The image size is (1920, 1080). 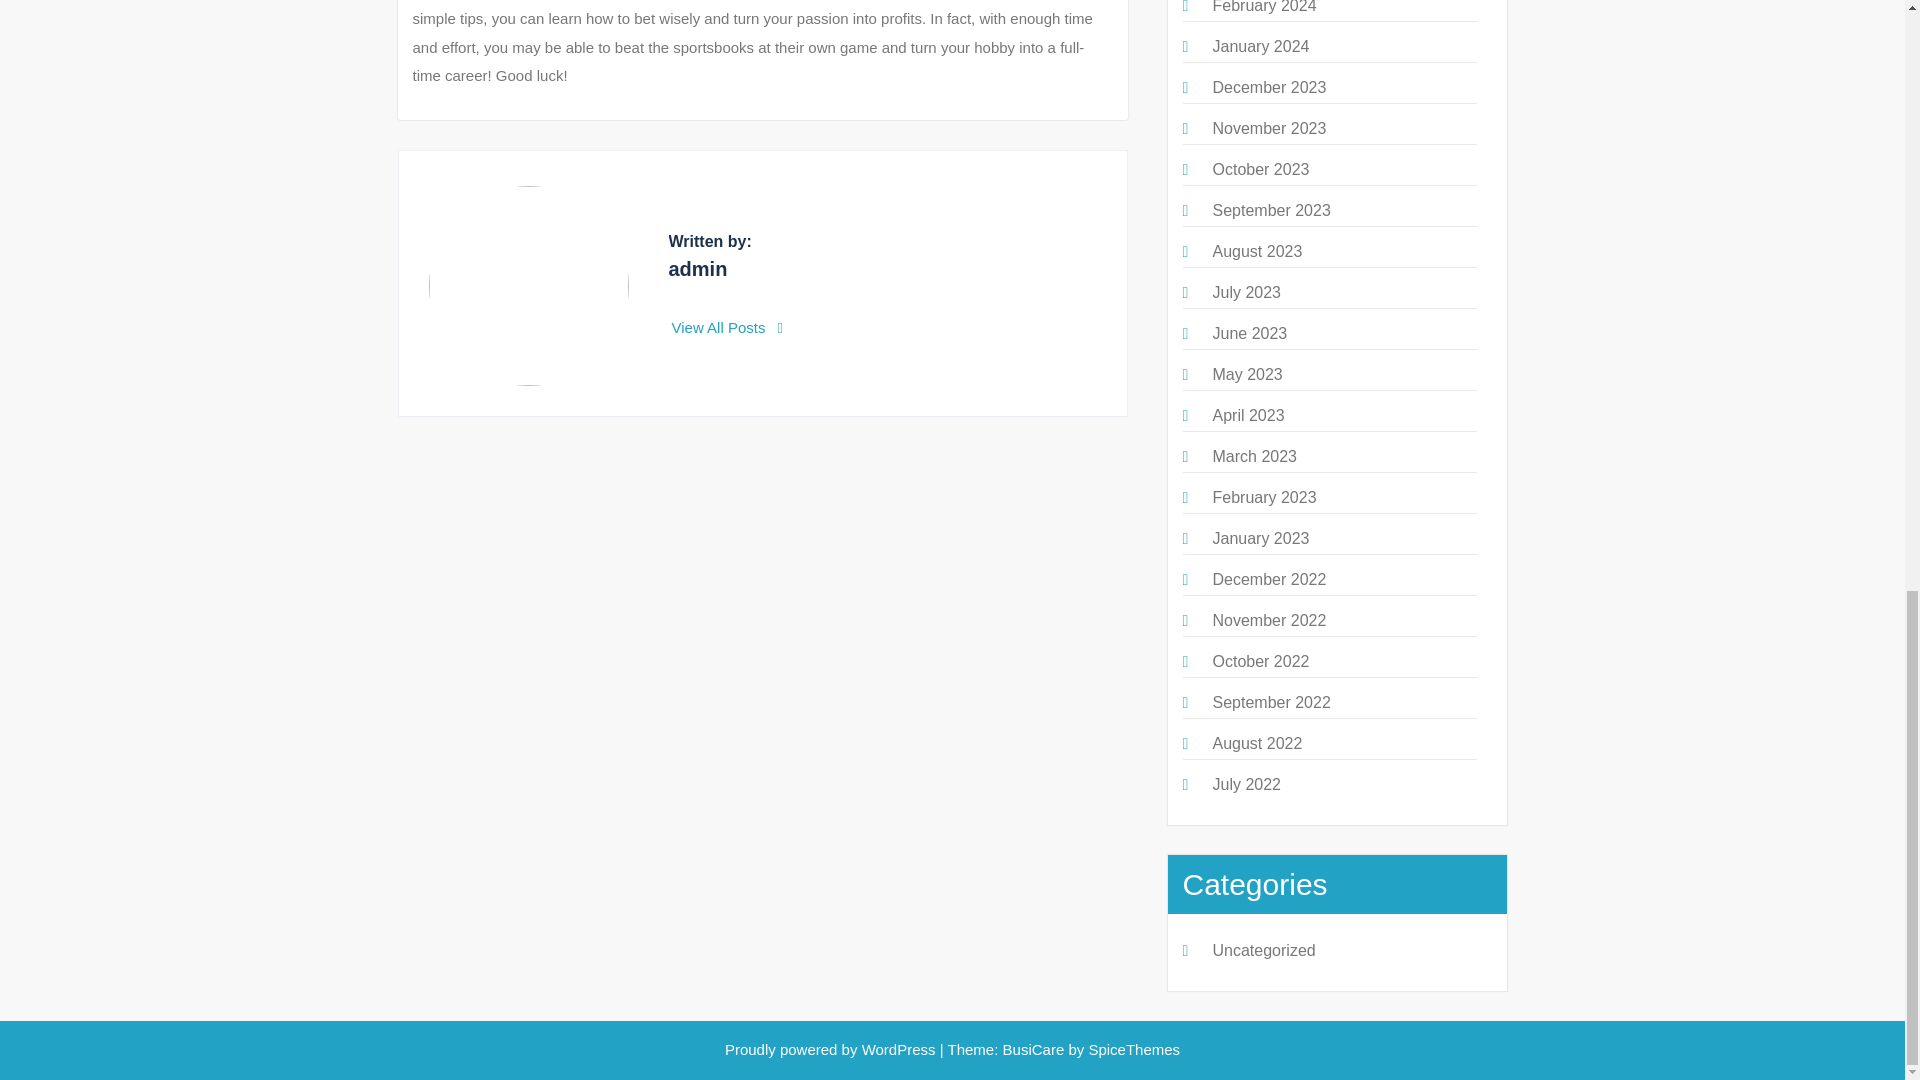 I want to click on View All Posts, so click(x=728, y=326).